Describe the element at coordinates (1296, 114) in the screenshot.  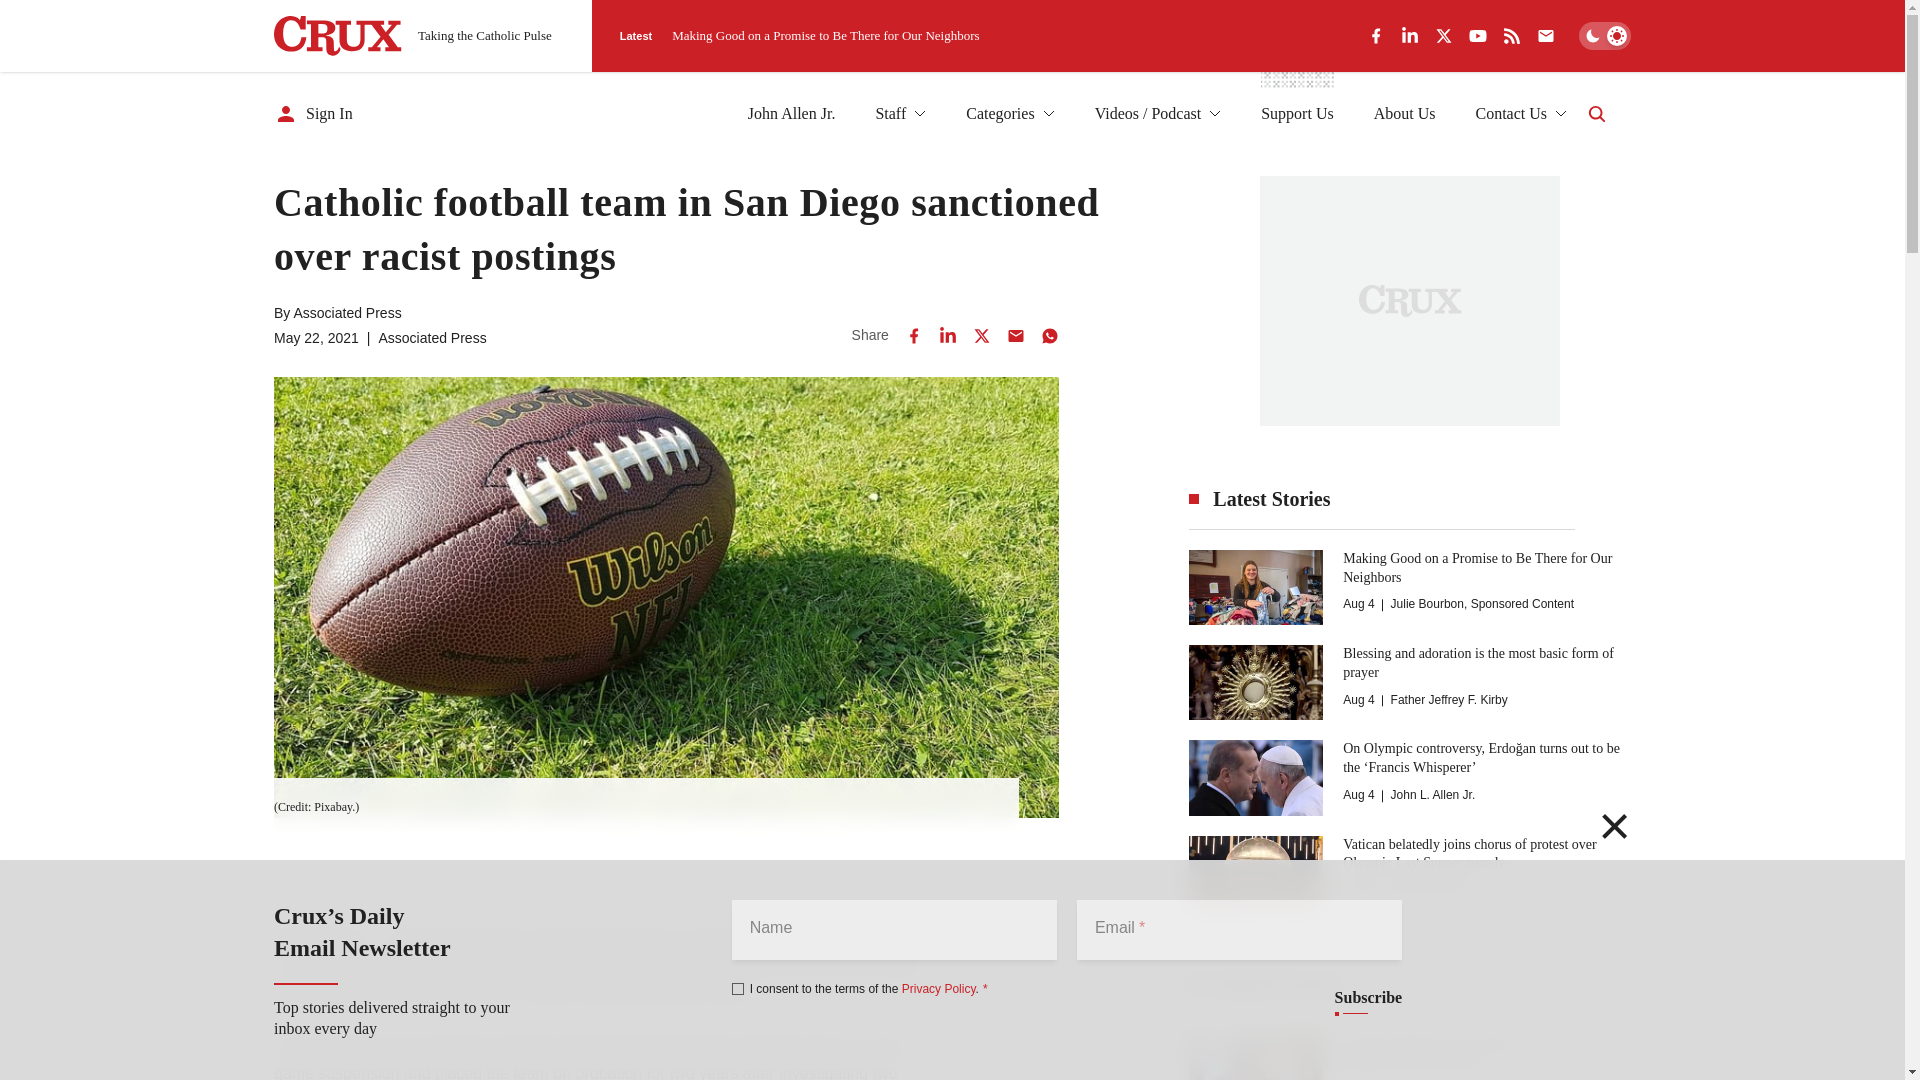
I see `Support Us` at that location.